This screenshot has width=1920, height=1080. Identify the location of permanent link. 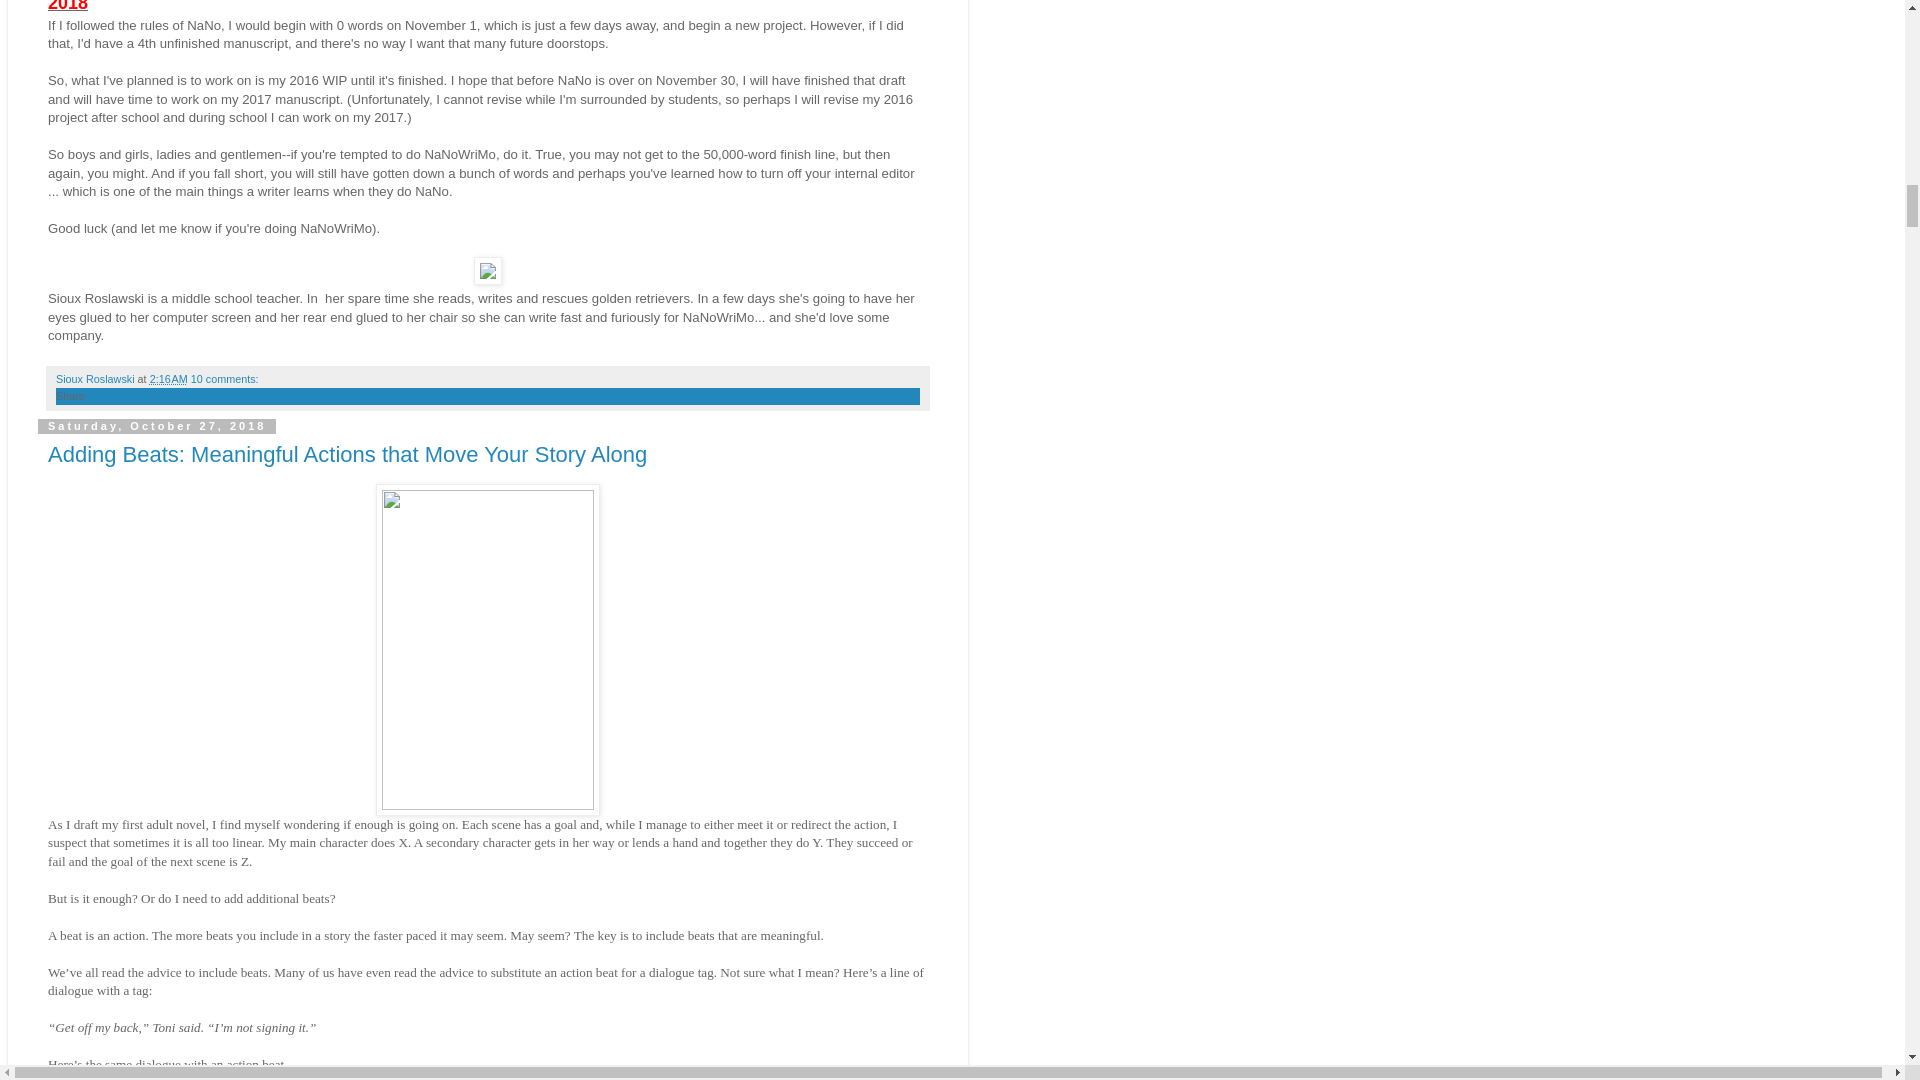
(168, 378).